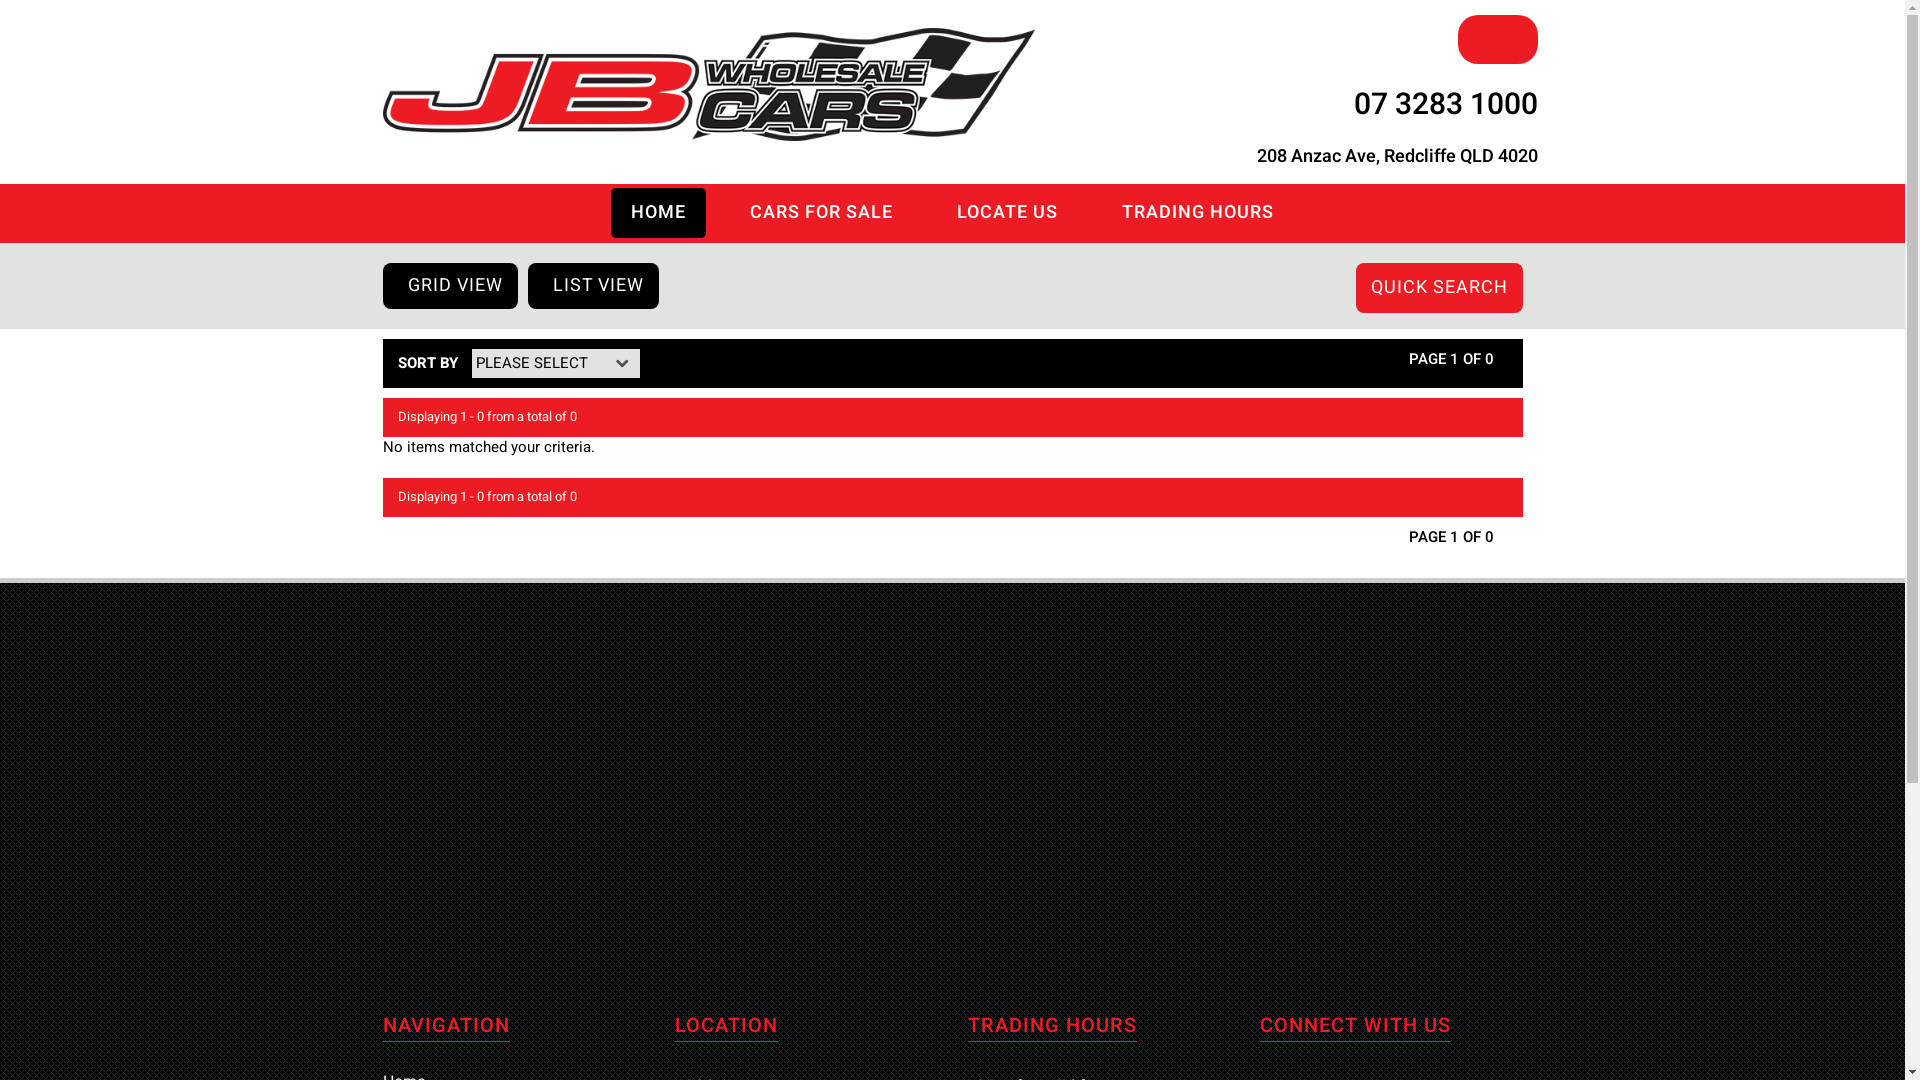 The width and height of the screenshot is (1920, 1080). Describe the element at coordinates (450, 286) in the screenshot. I see `GRID VIEW` at that location.